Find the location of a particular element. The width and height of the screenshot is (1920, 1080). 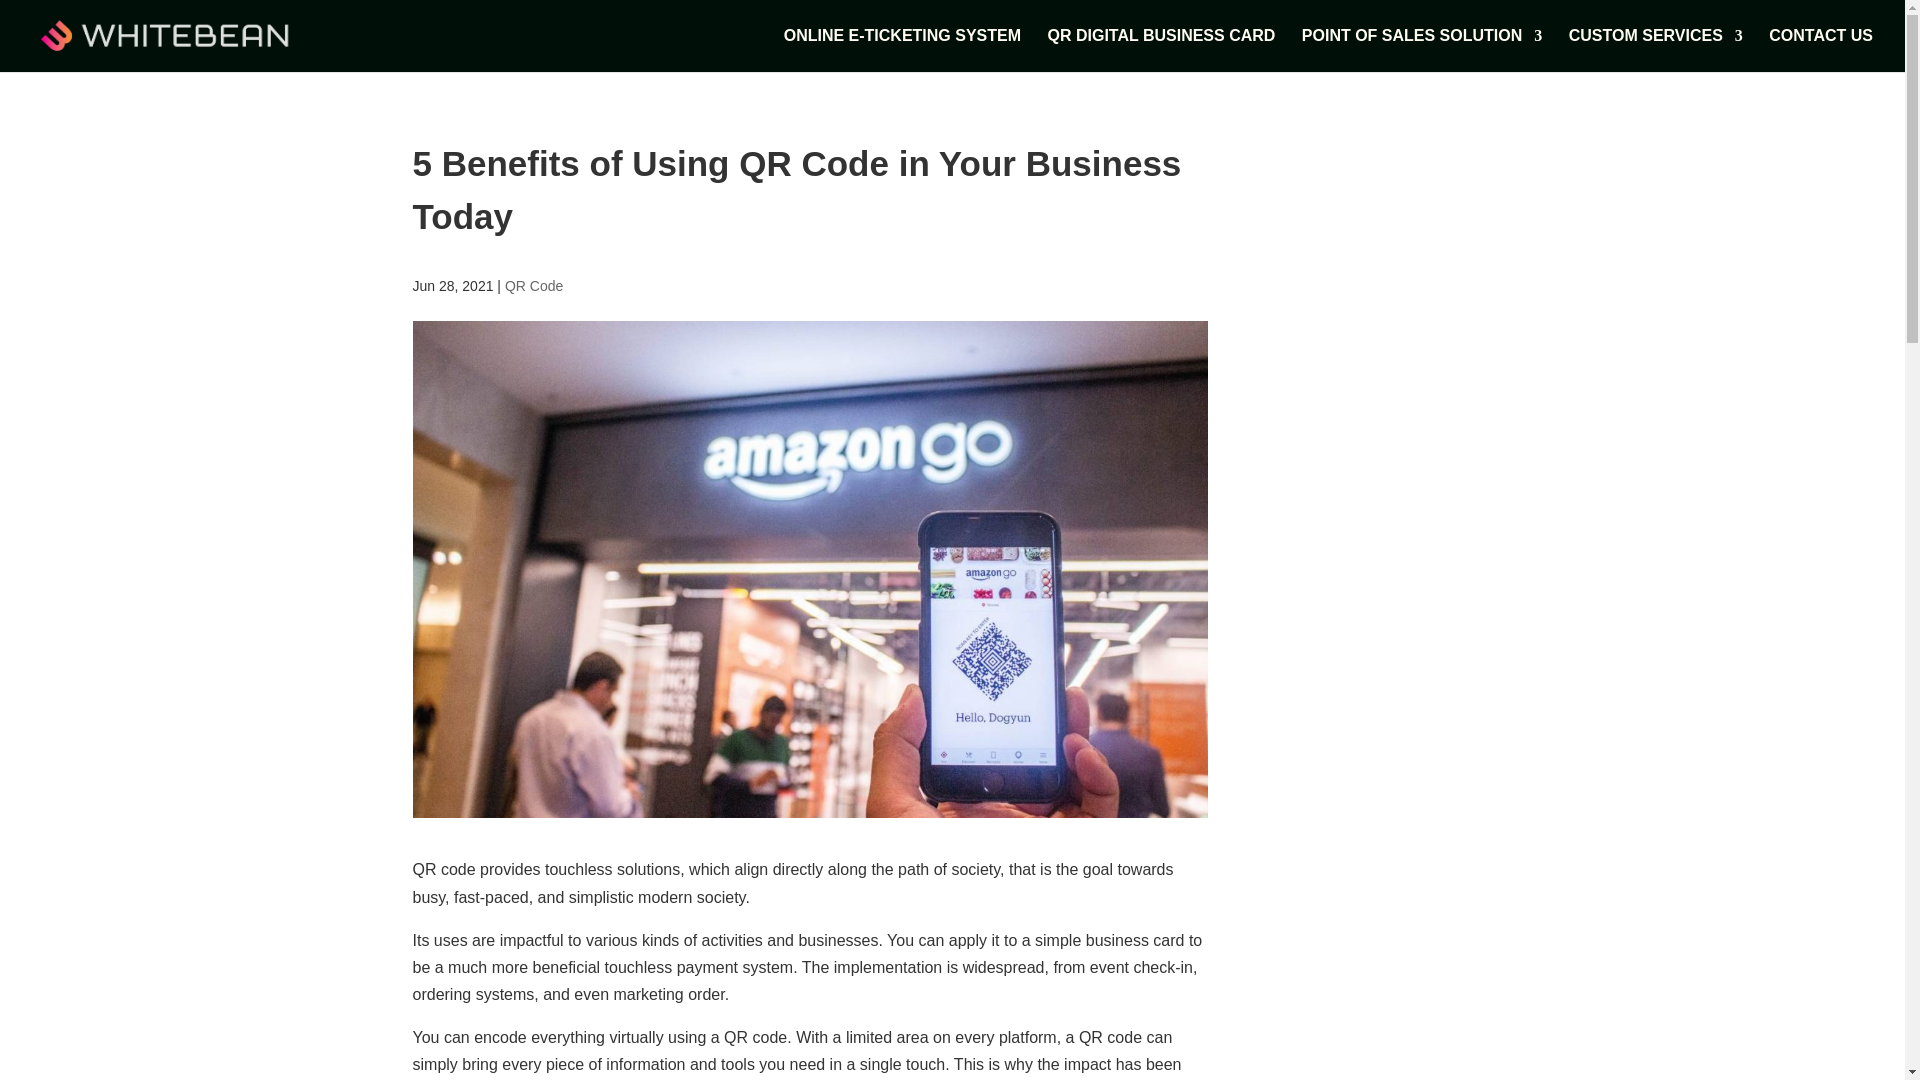

CONTACT US is located at coordinates (1820, 50).